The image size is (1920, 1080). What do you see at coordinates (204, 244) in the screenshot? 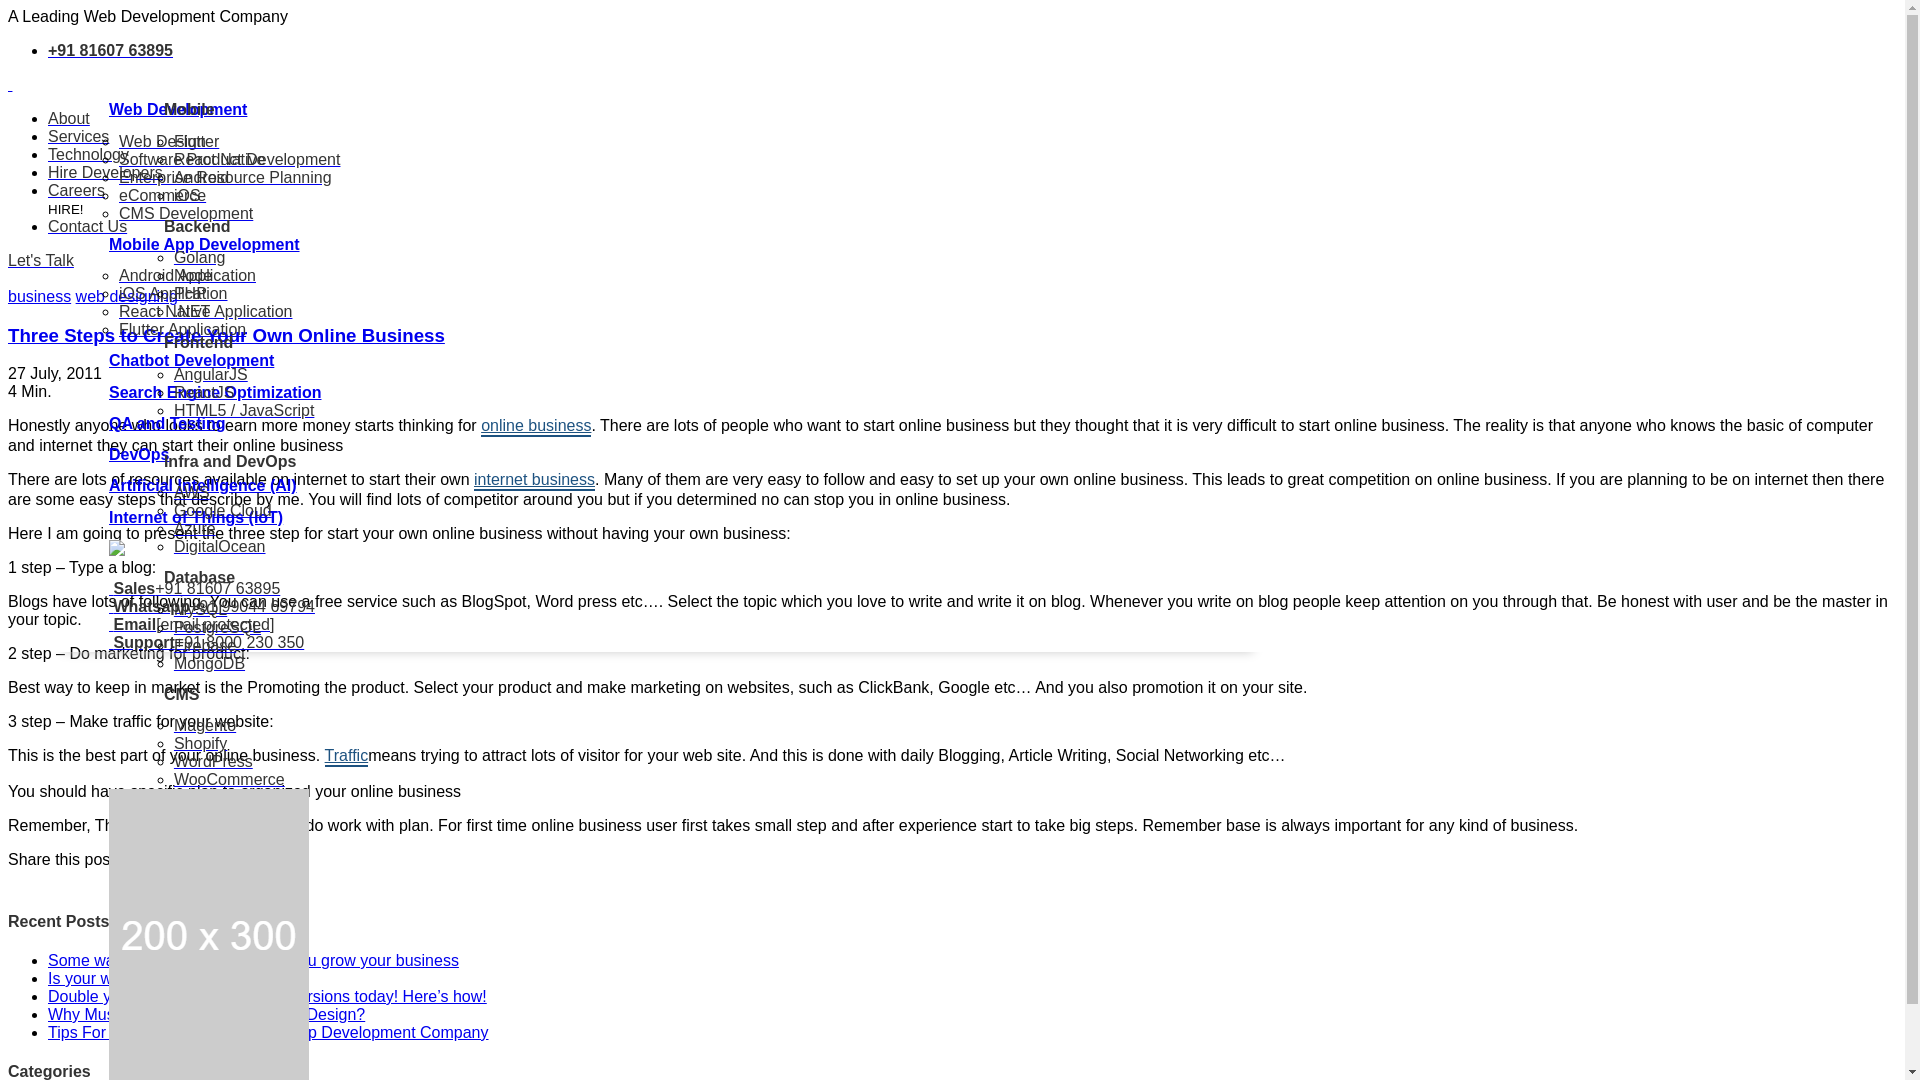
I see `Mobile App Development` at bounding box center [204, 244].